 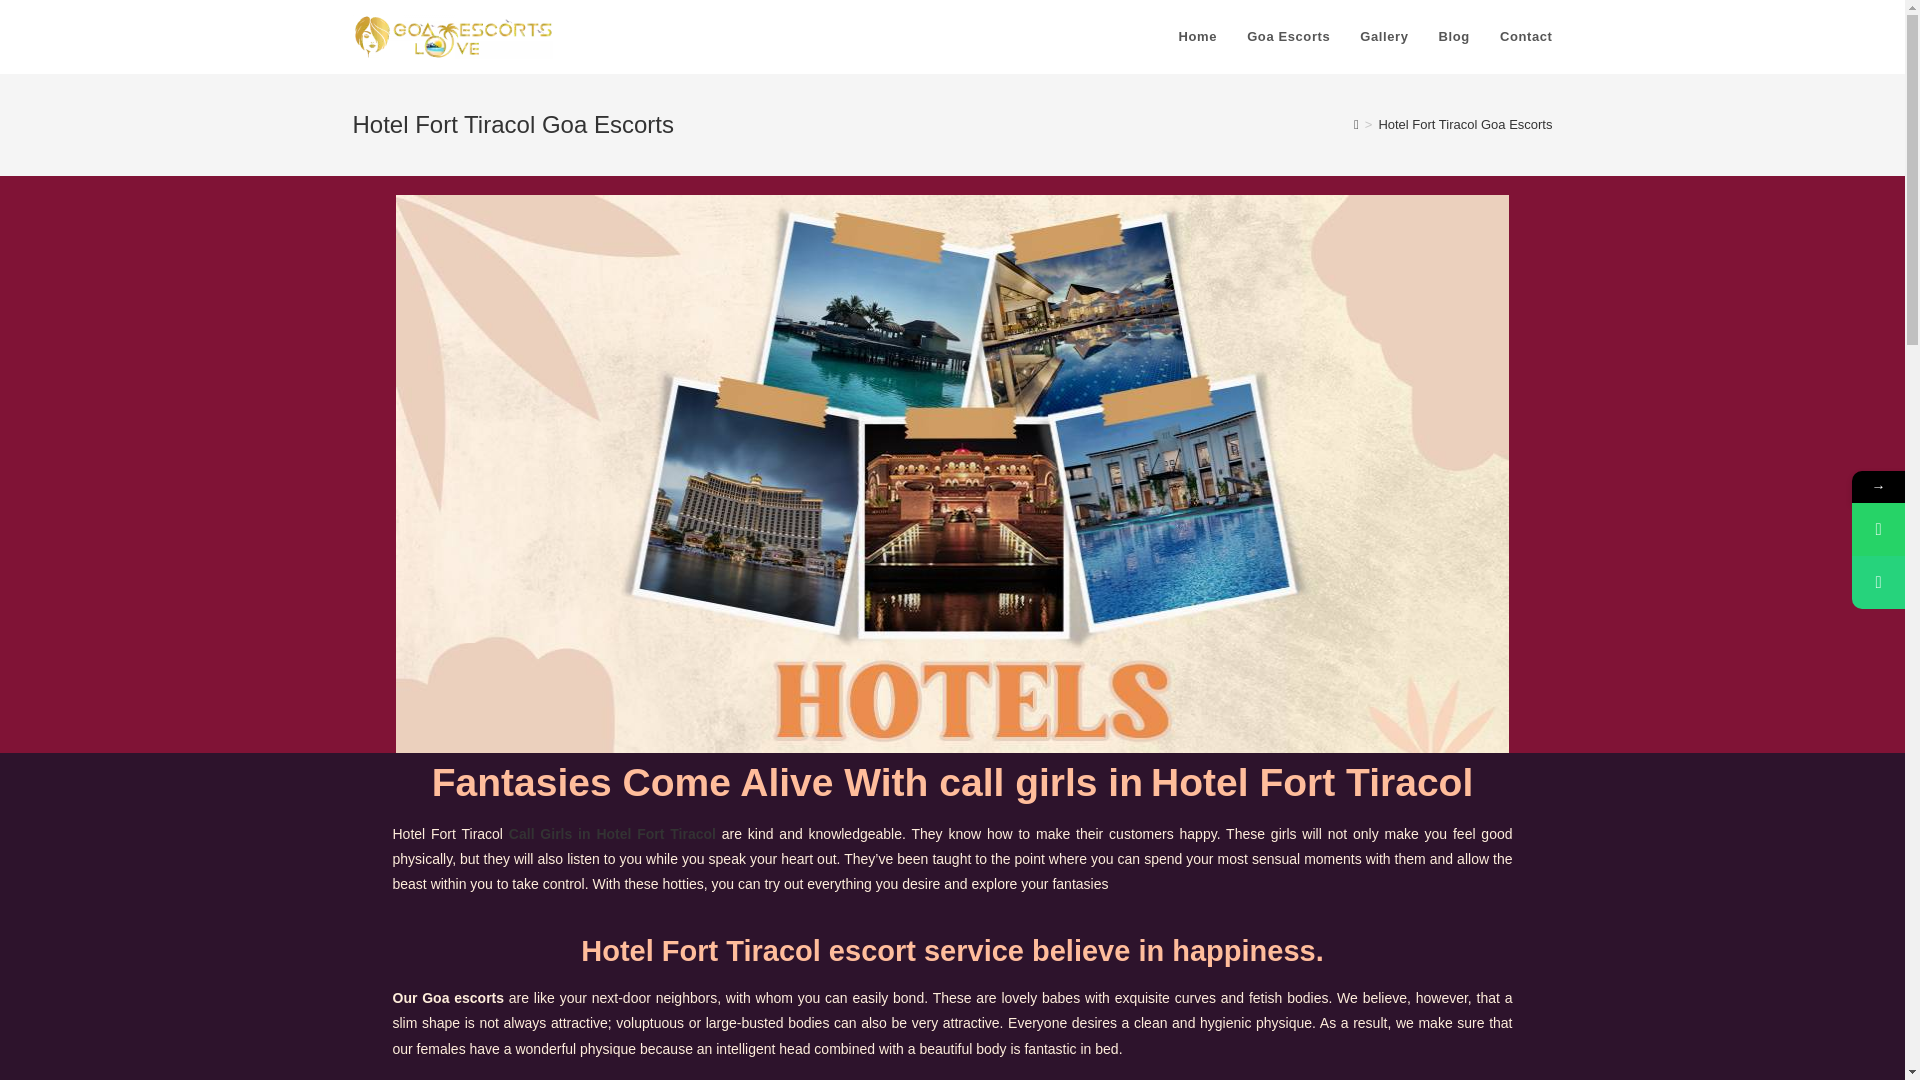 I want to click on Goa Escorts, so click(x=1288, y=37).